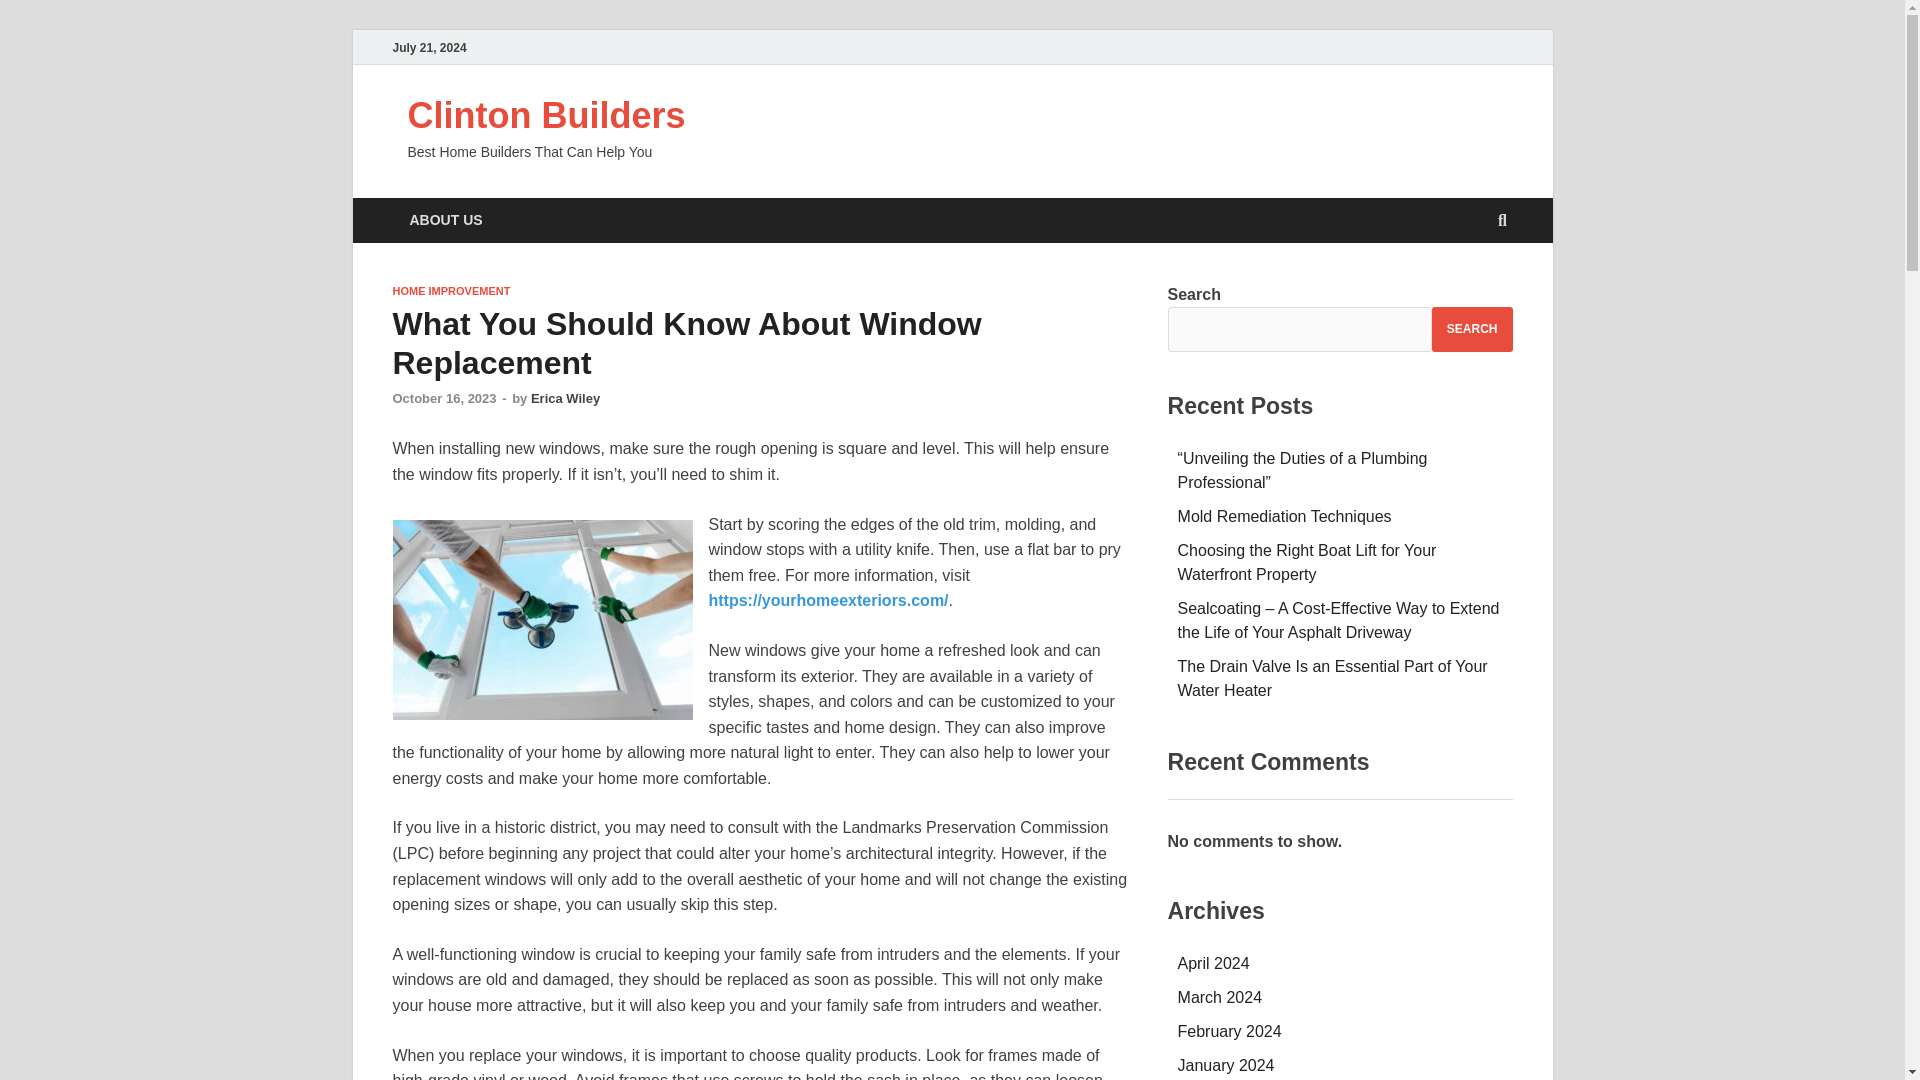 Image resolution: width=1920 pixels, height=1080 pixels. I want to click on Mold Remediation Techniques, so click(1285, 516).